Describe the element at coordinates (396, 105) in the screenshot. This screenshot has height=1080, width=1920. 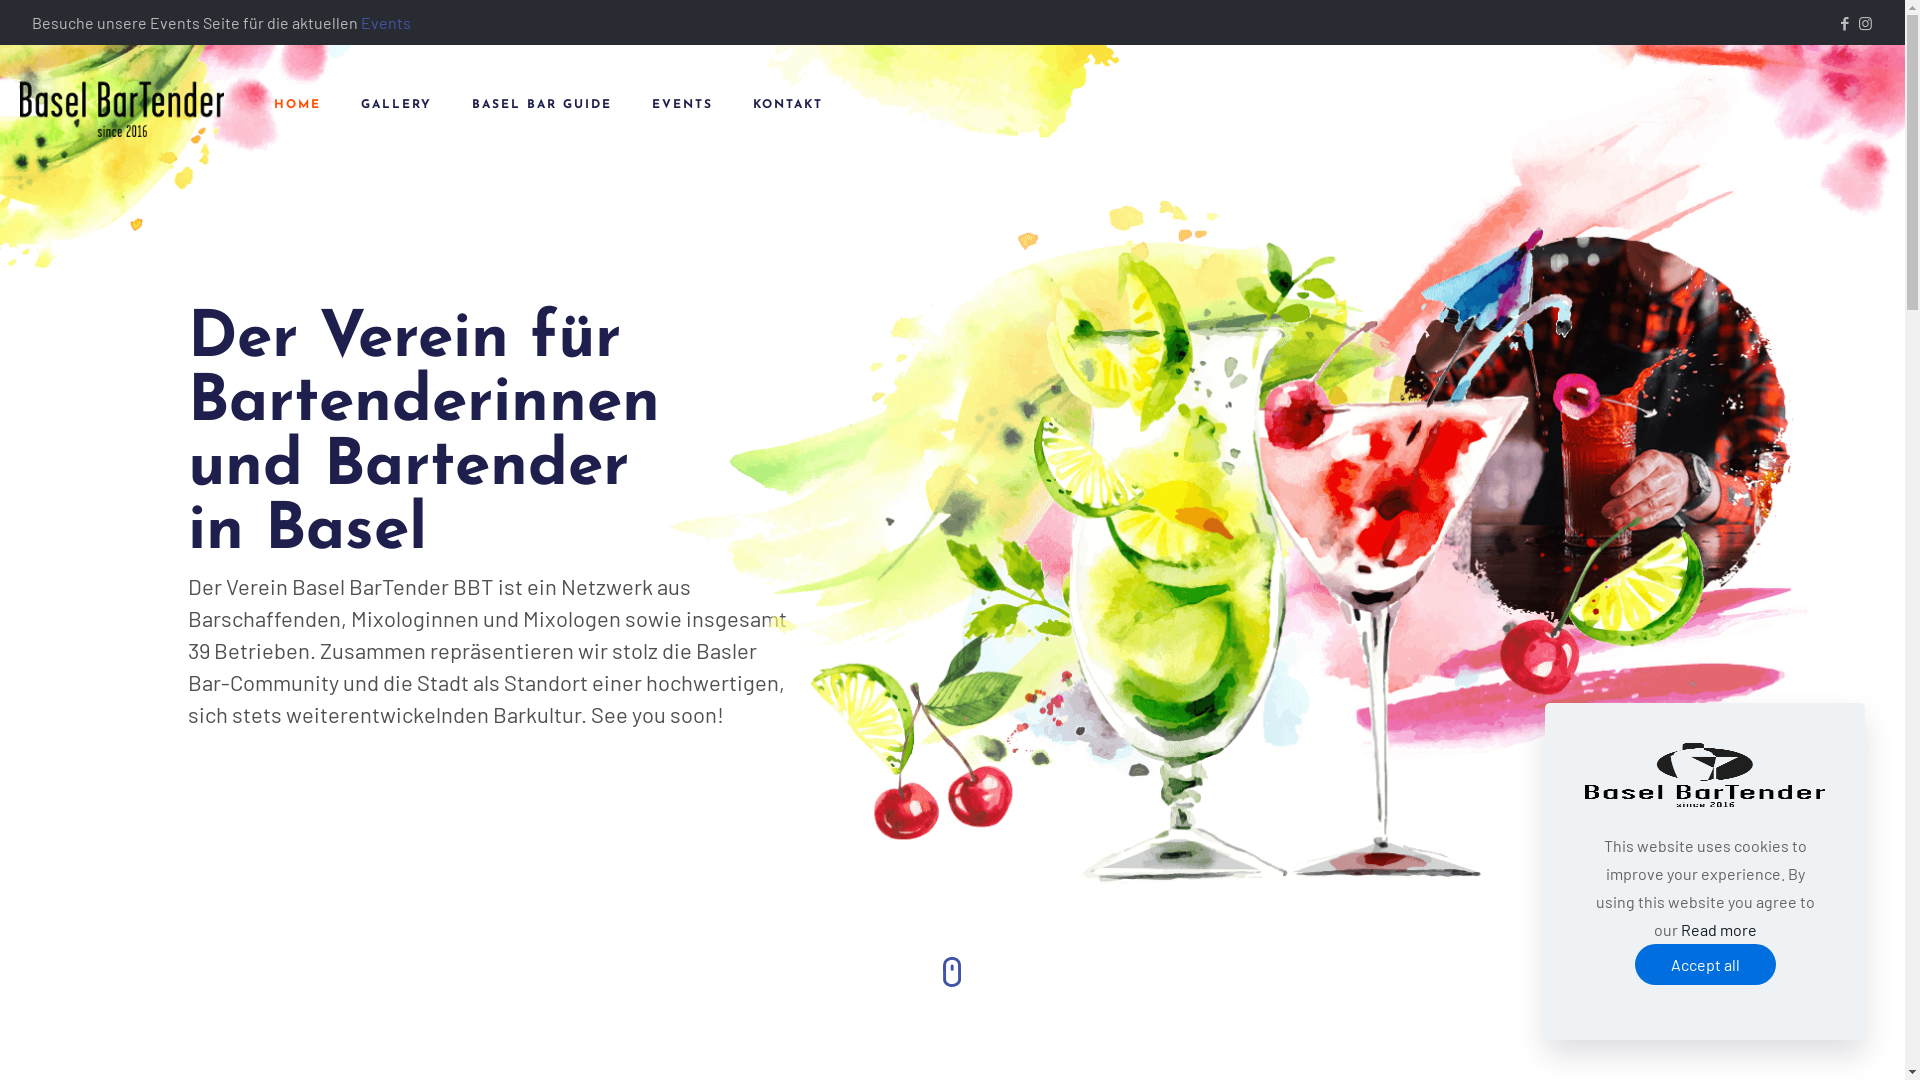
I see `GALLERY` at that location.